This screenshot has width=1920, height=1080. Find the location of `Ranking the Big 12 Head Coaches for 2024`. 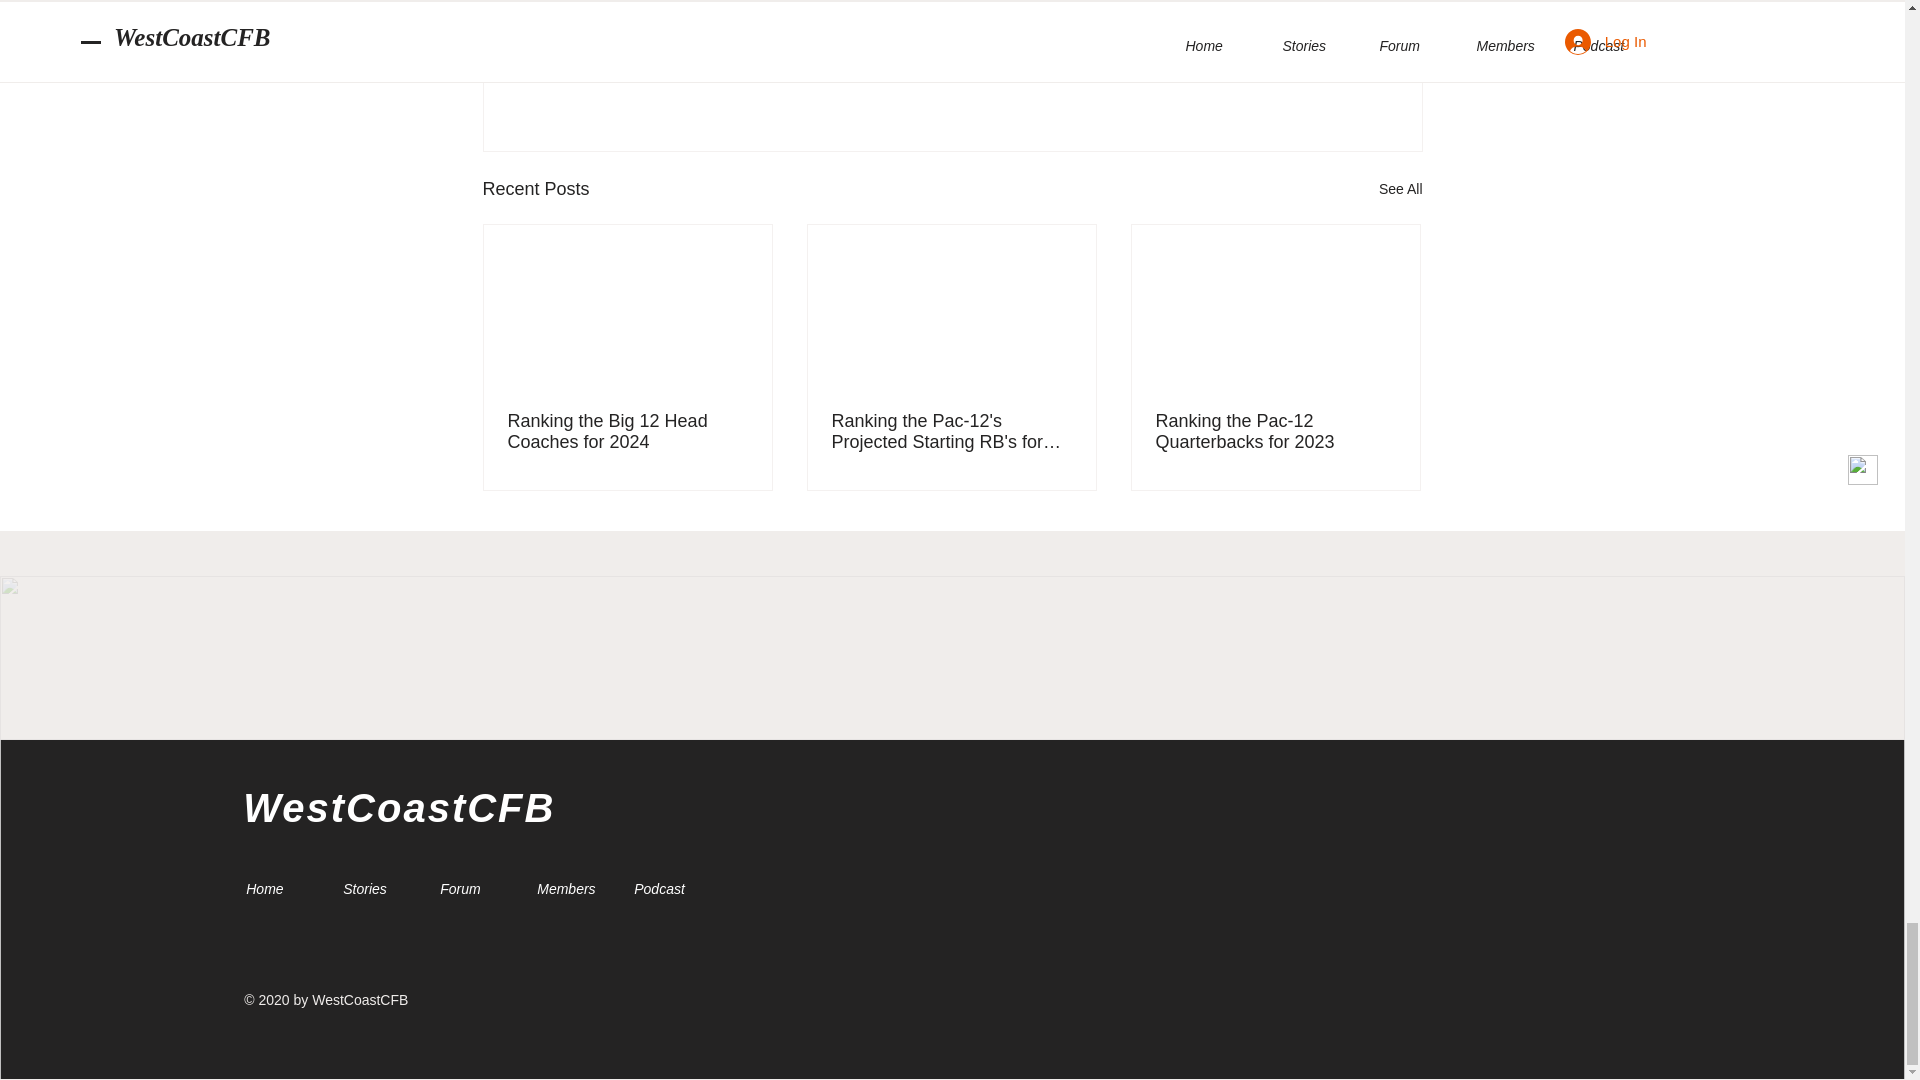

Ranking the Big 12 Head Coaches for 2024 is located at coordinates (628, 432).